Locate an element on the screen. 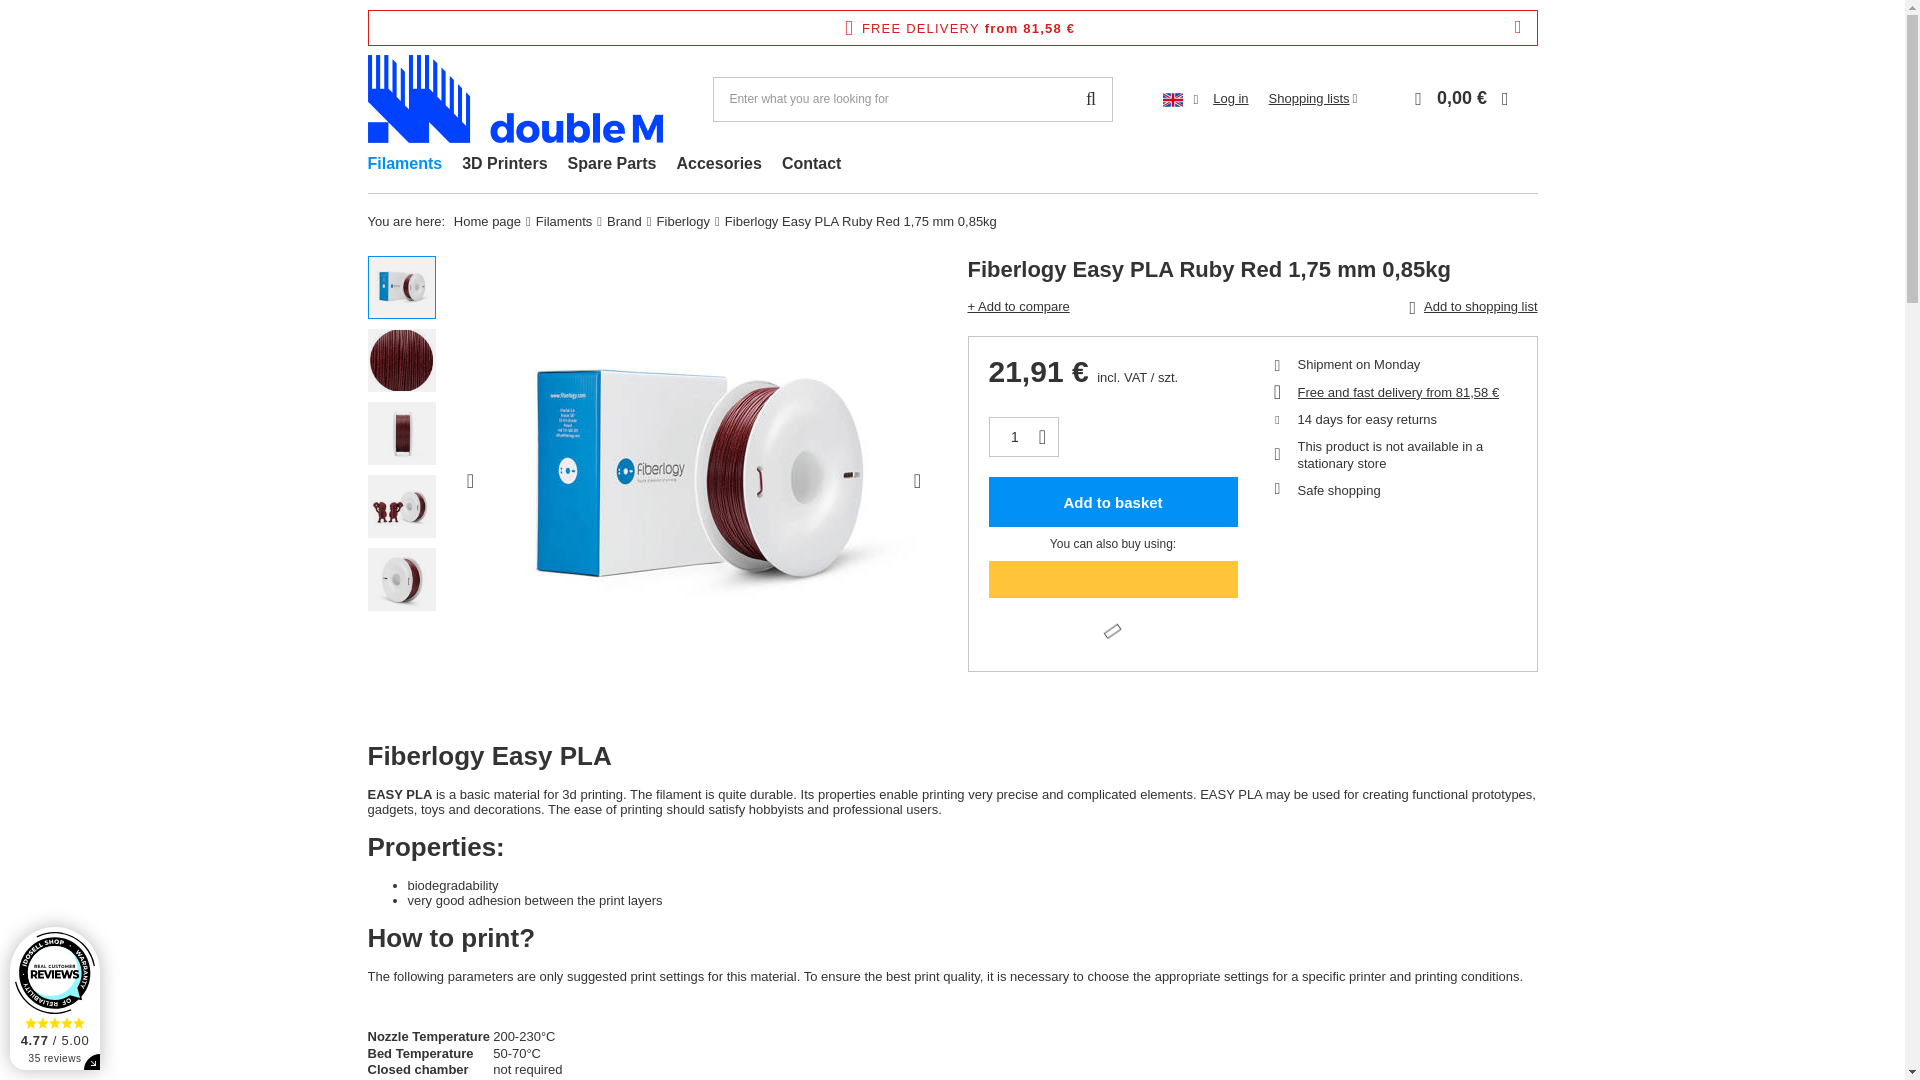 The height and width of the screenshot is (1080, 1920). Filaments is located at coordinates (405, 166).